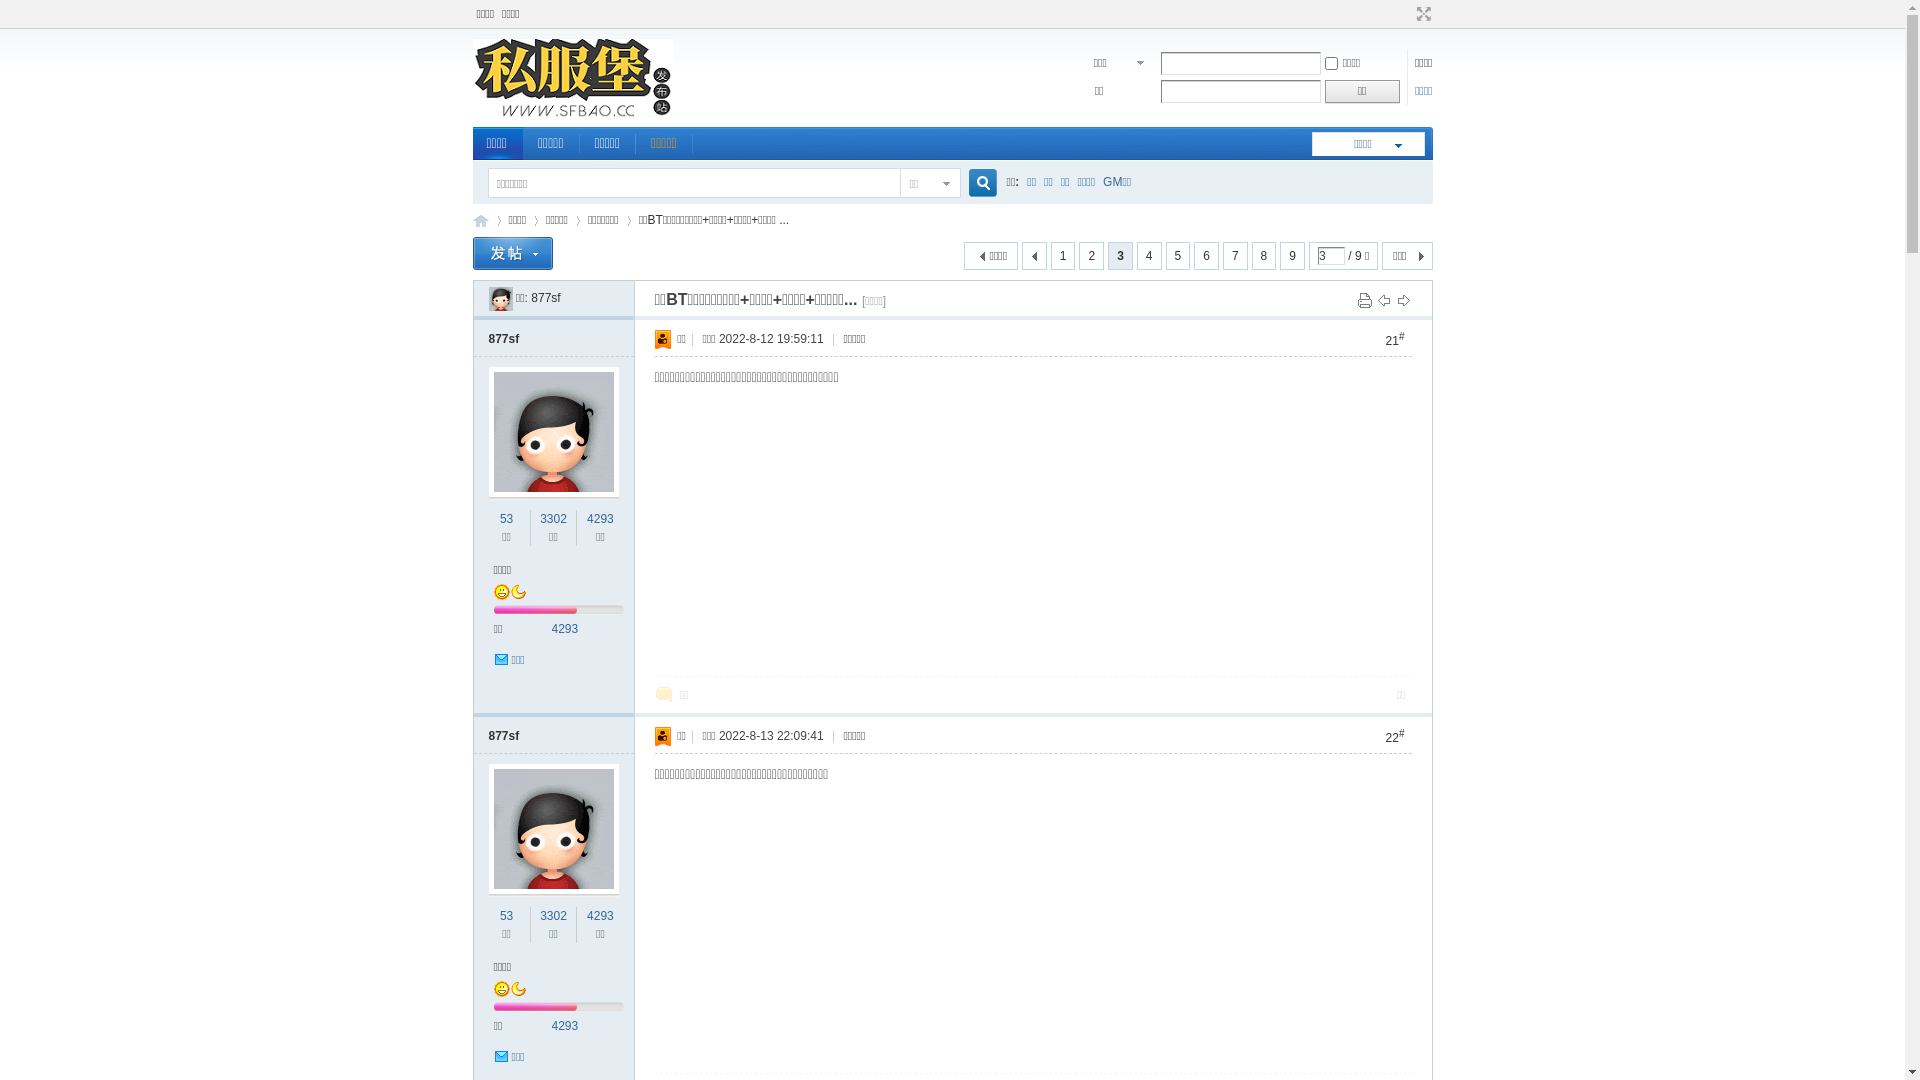 This screenshot has height=1080, width=1920. I want to click on 5, so click(1178, 256).